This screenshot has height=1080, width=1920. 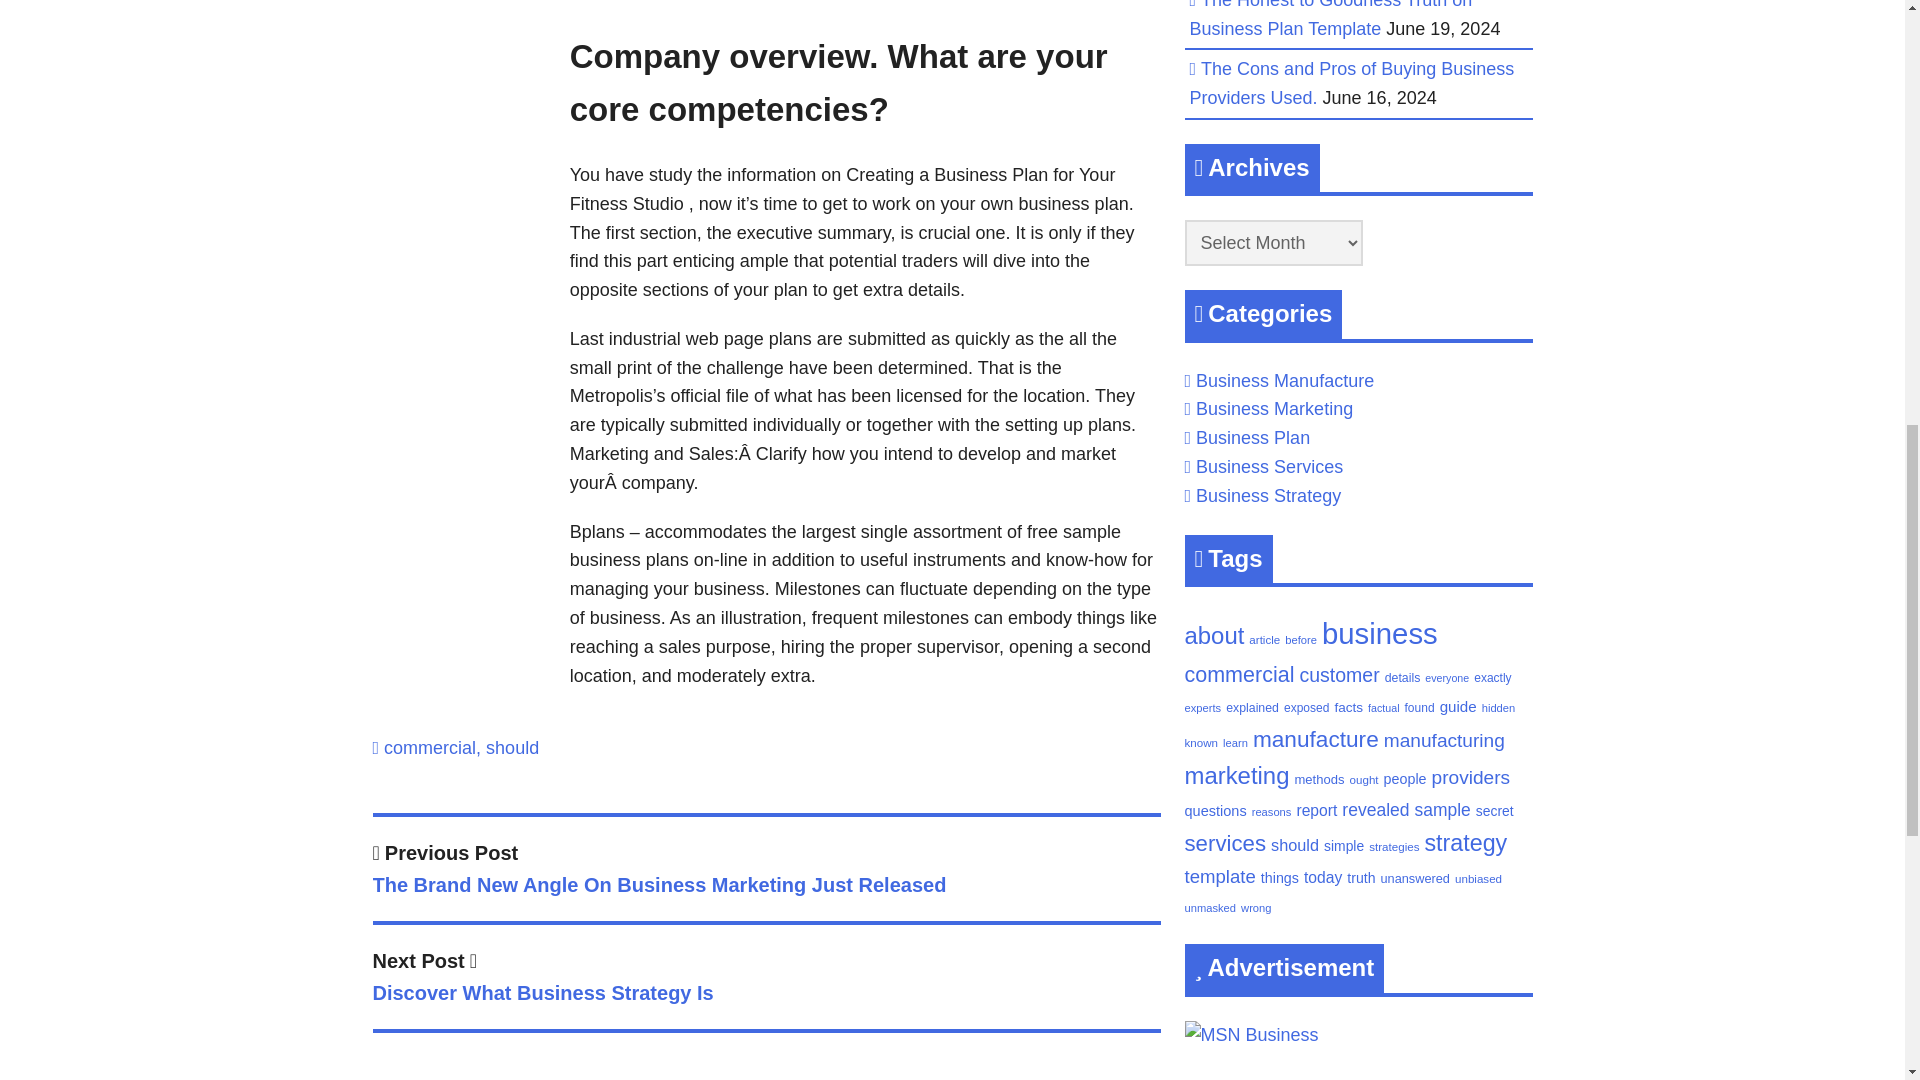 I want to click on before, so click(x=1300, y=639).